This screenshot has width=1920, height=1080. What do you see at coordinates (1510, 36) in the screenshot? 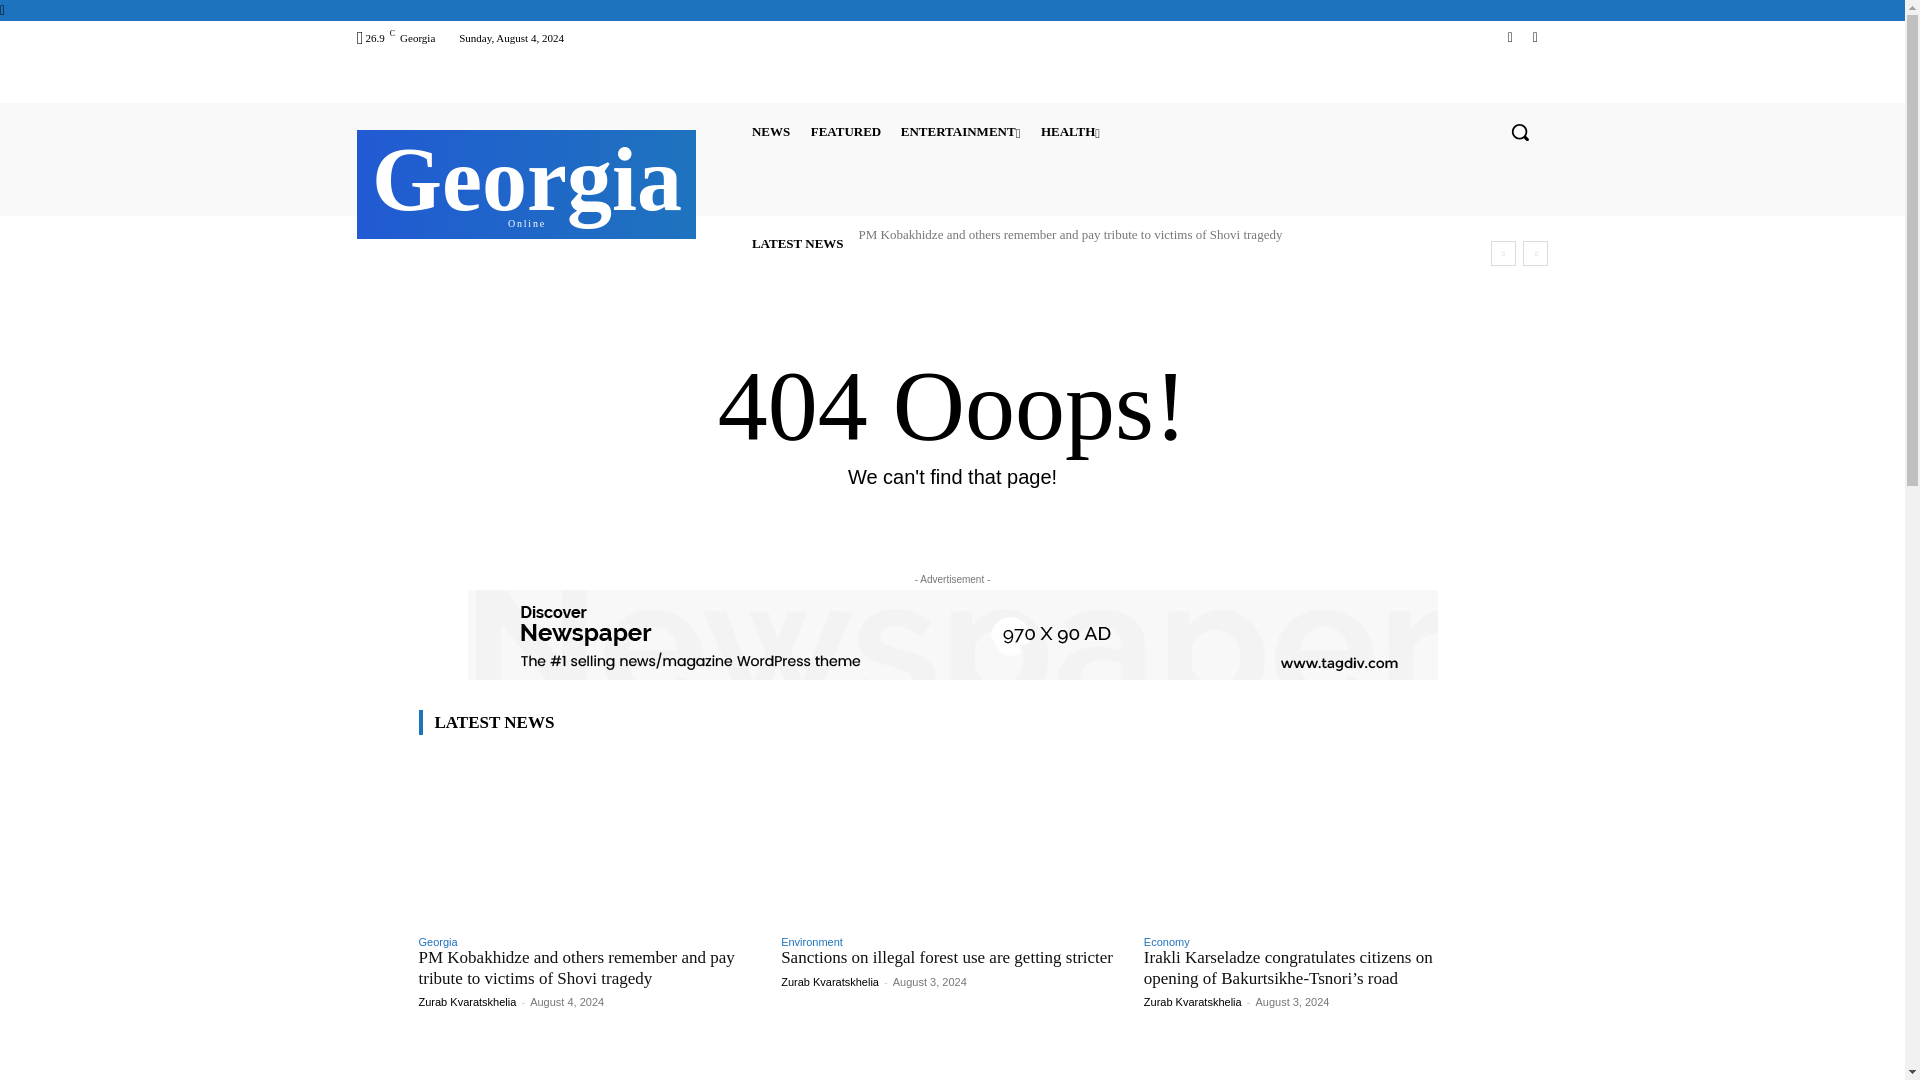
I see `HEALTH` at bounding box center [1510, 36].